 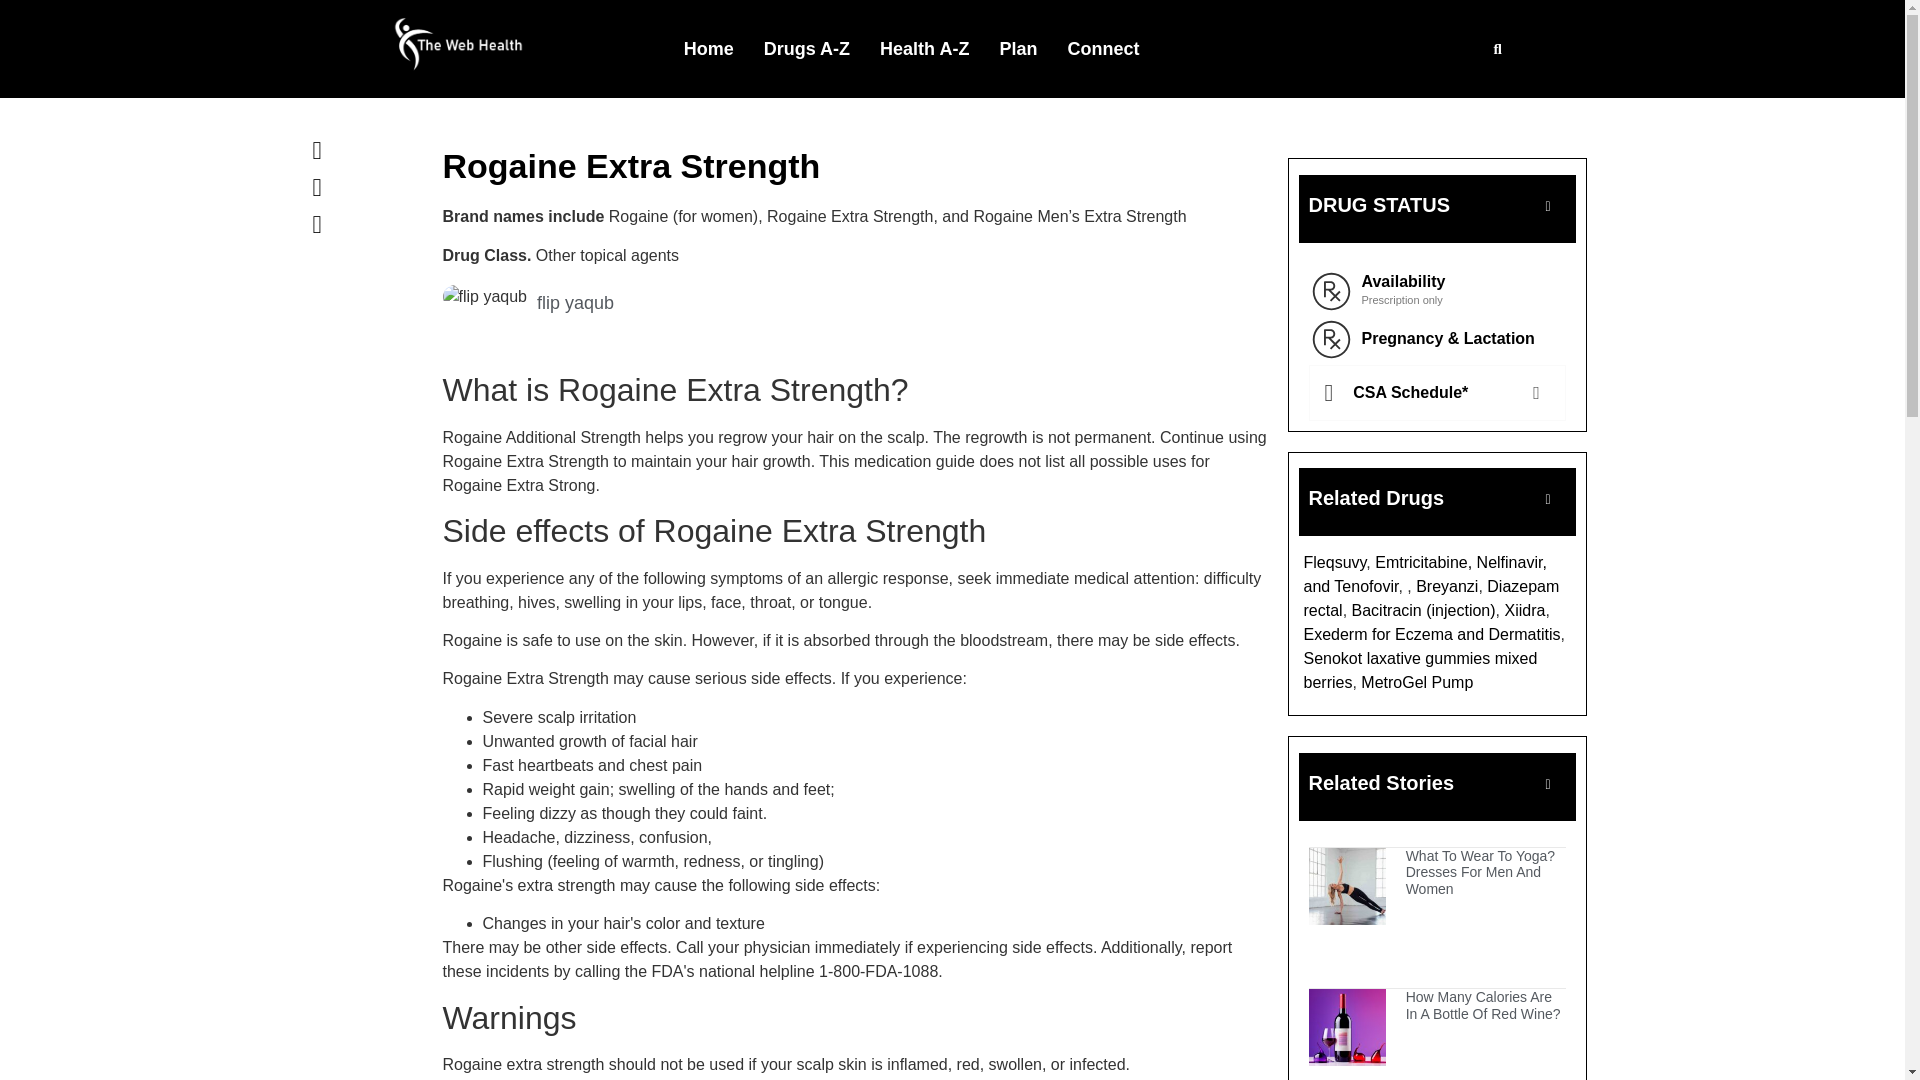 What do you see at coordinates (1018, 48) in the screenshot?
I see `Plan` at bounding box center [1018, 48].